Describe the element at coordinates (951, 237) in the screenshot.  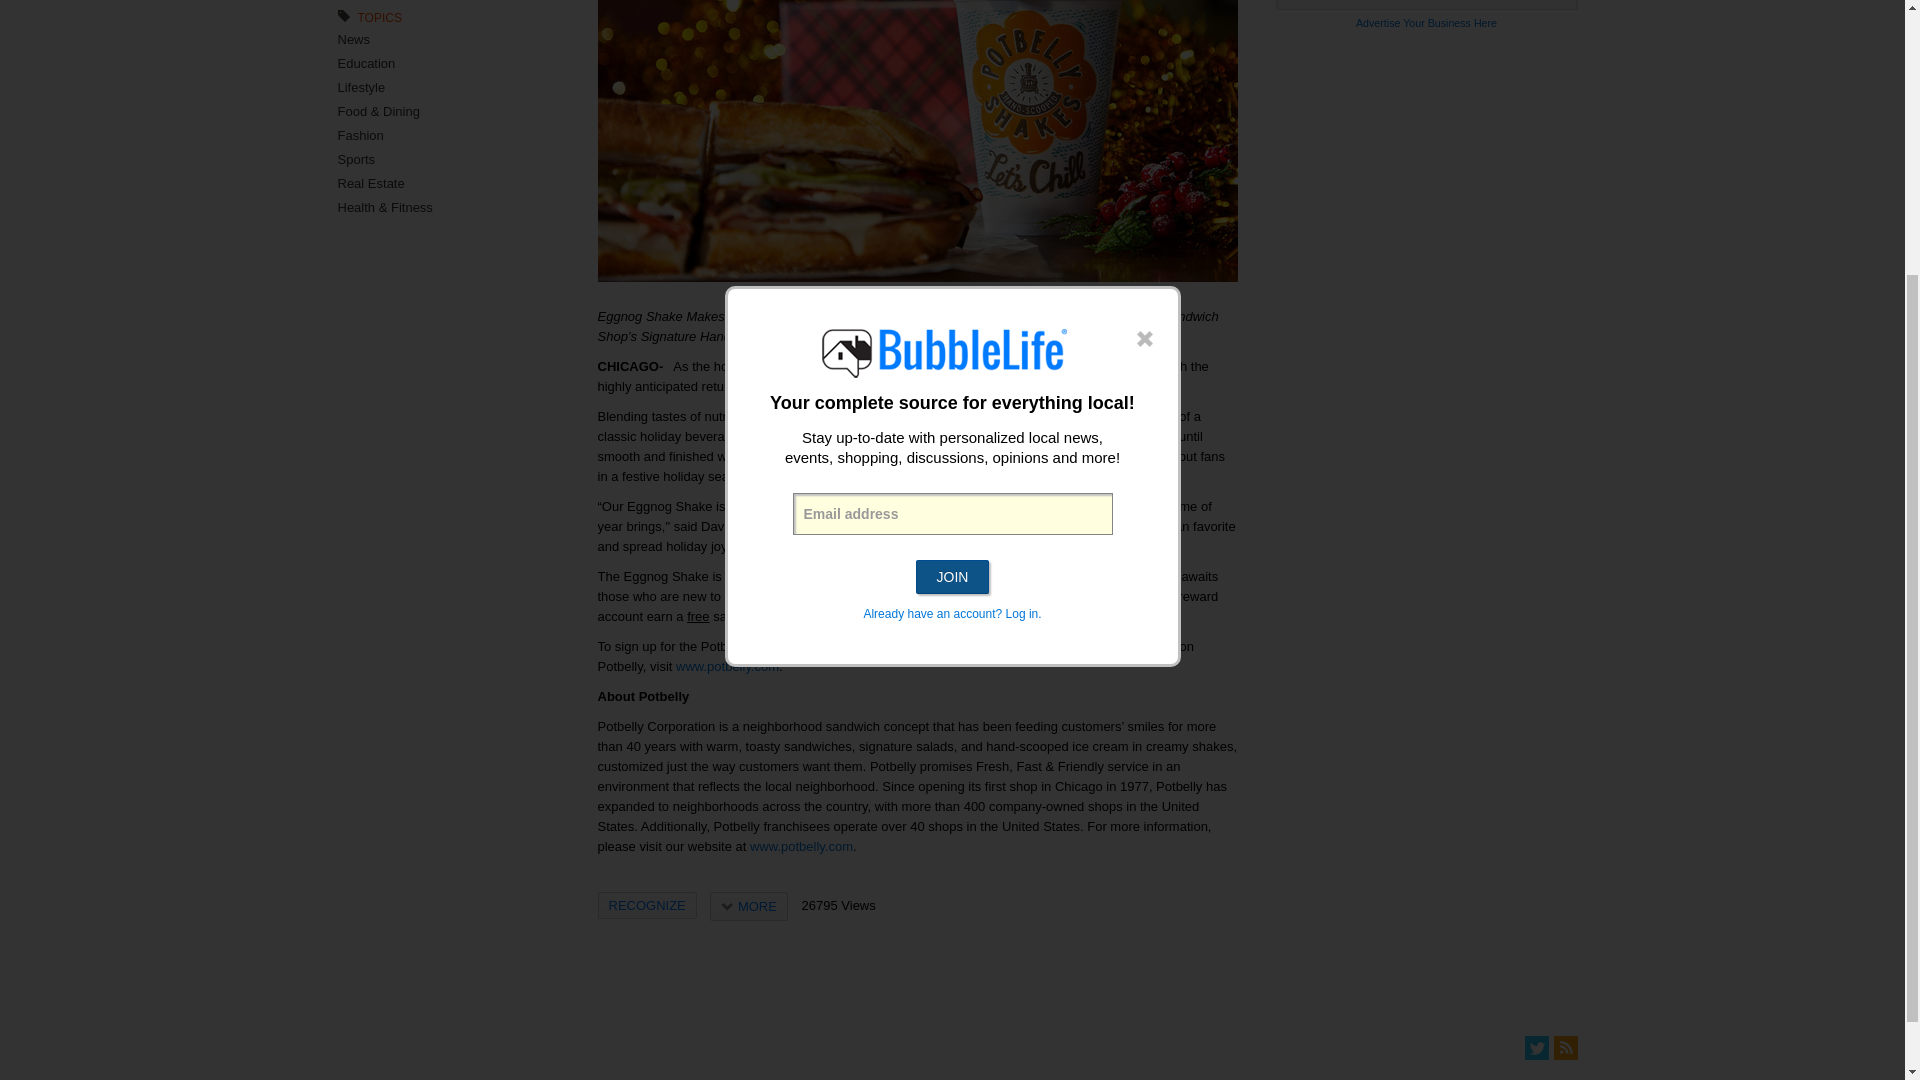
I see `Already have an account? Log in.` at that location.